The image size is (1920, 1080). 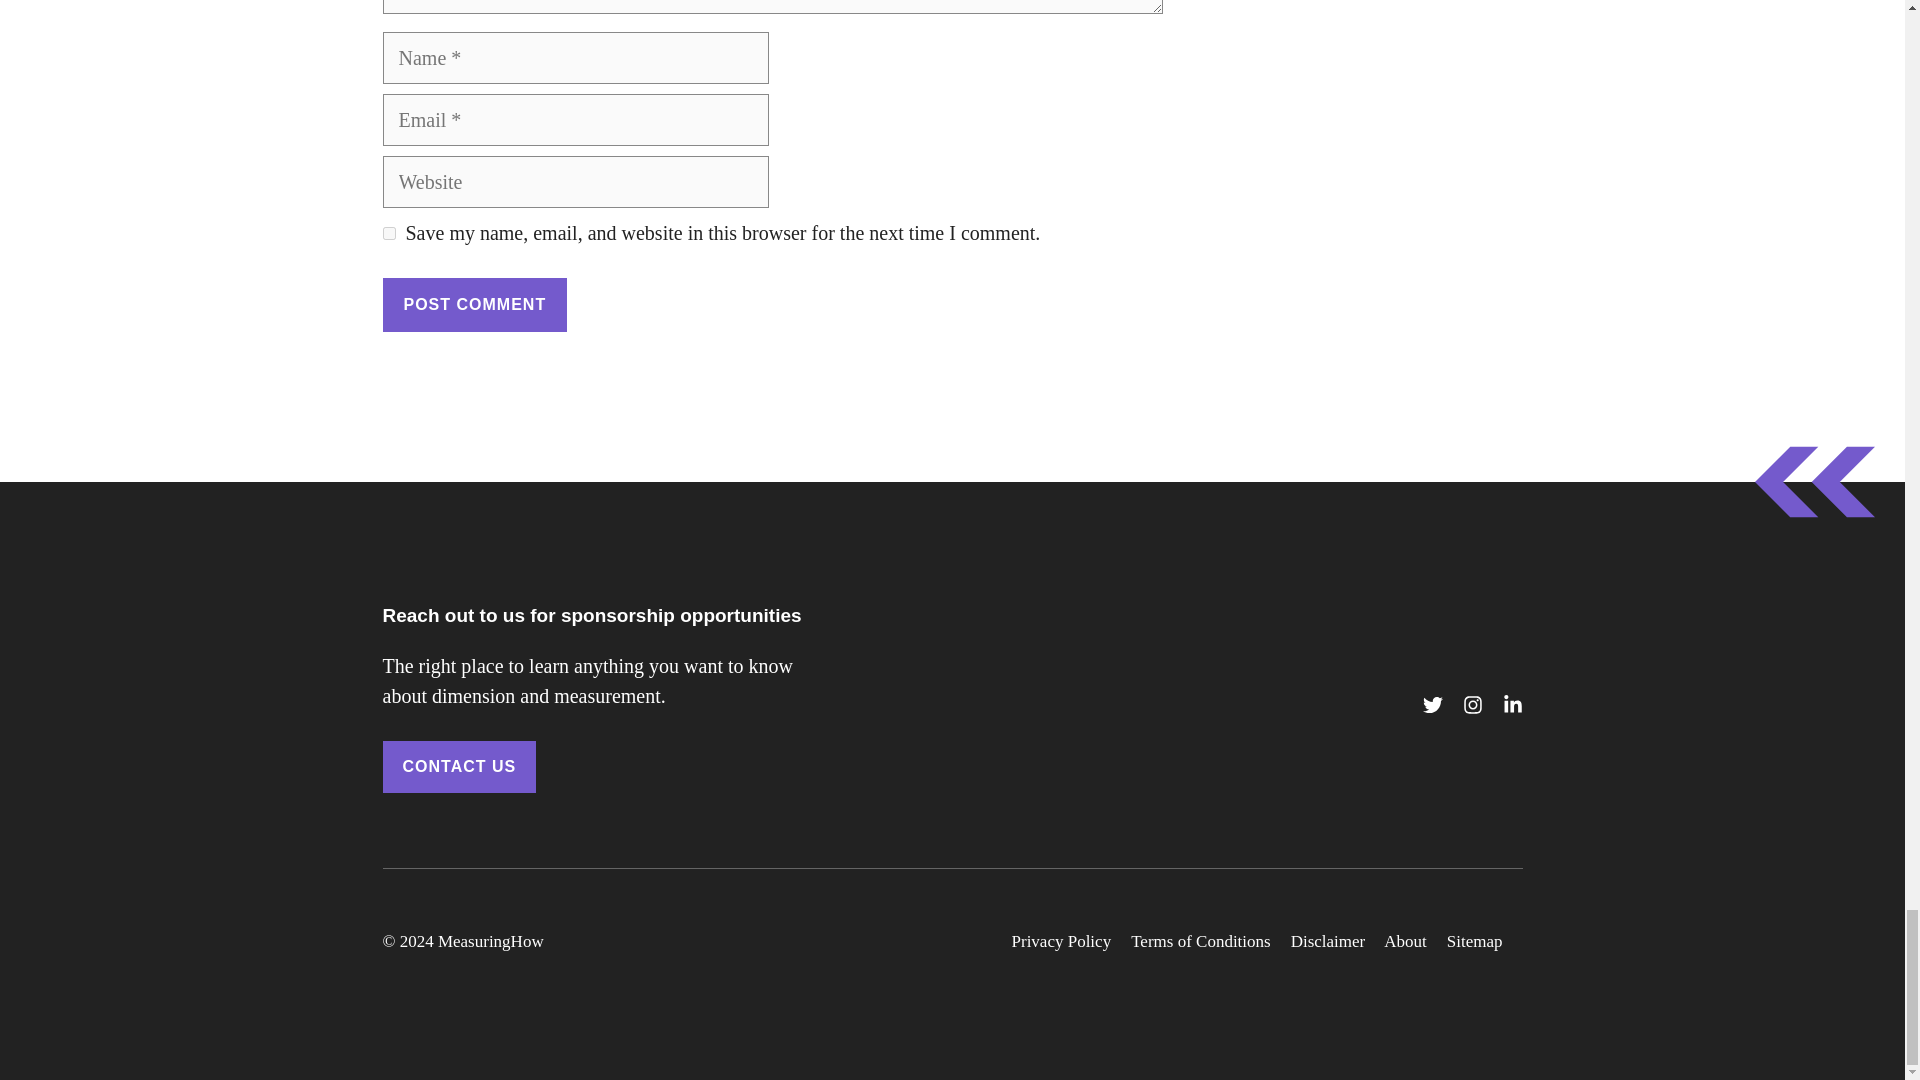 I want to click on About, so click(x=1405, y=941).